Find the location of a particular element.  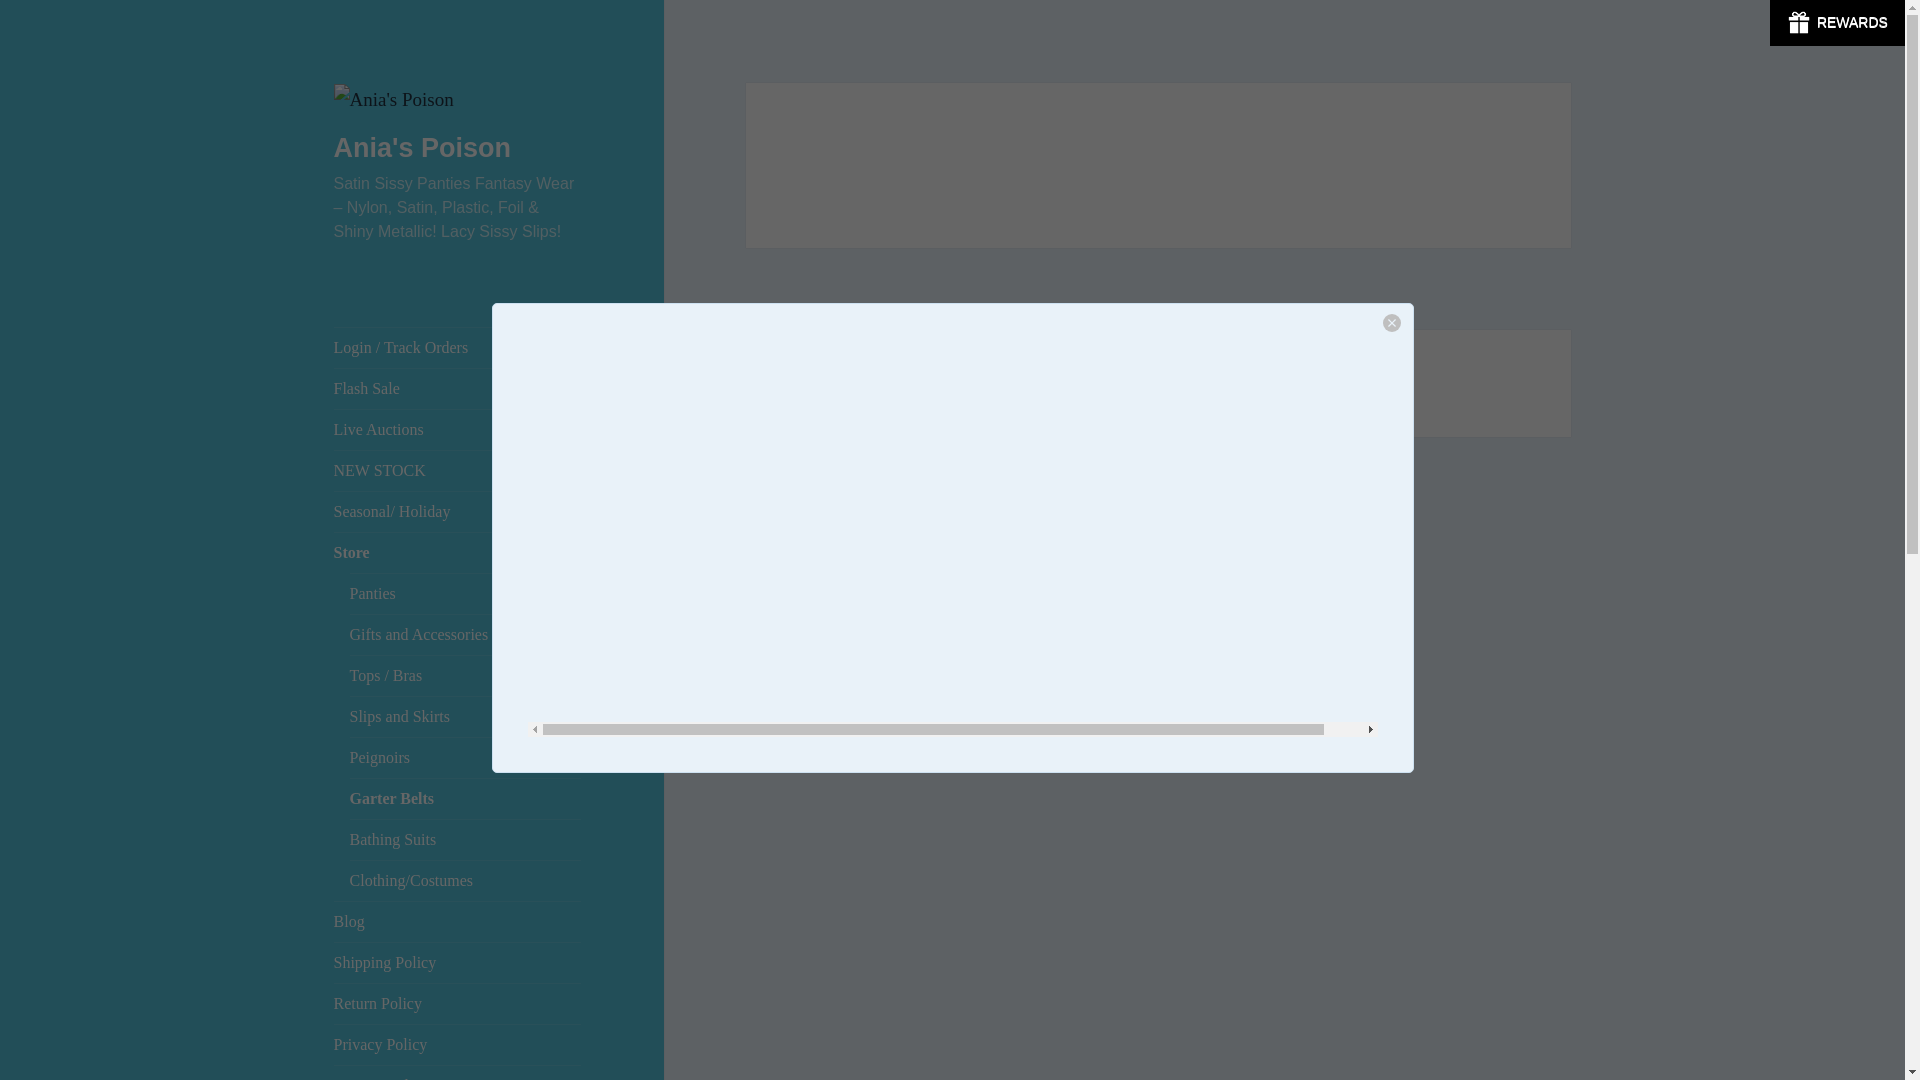

expand child menu is located at coordinates (565, 552).